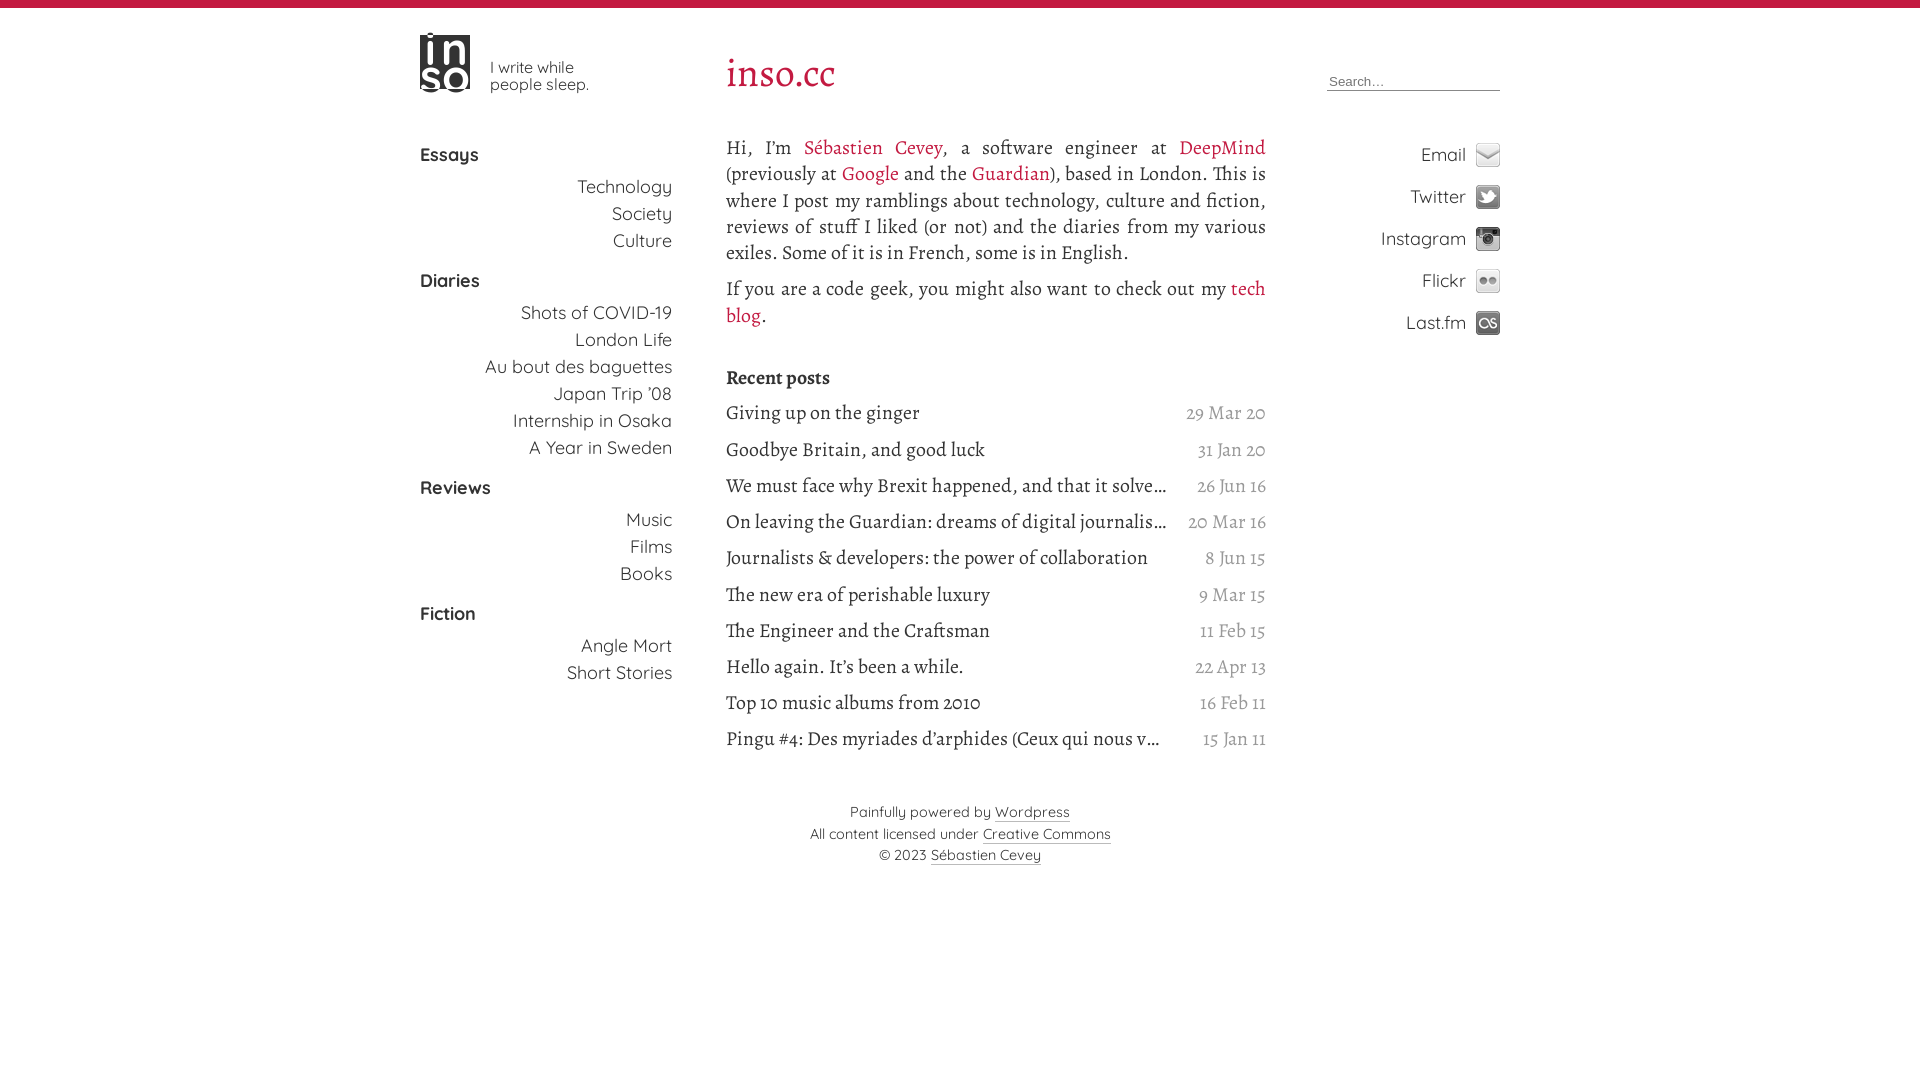  Describe the element at coordinates (456, 488) in the screenshot. I see `Reviews` at that location.